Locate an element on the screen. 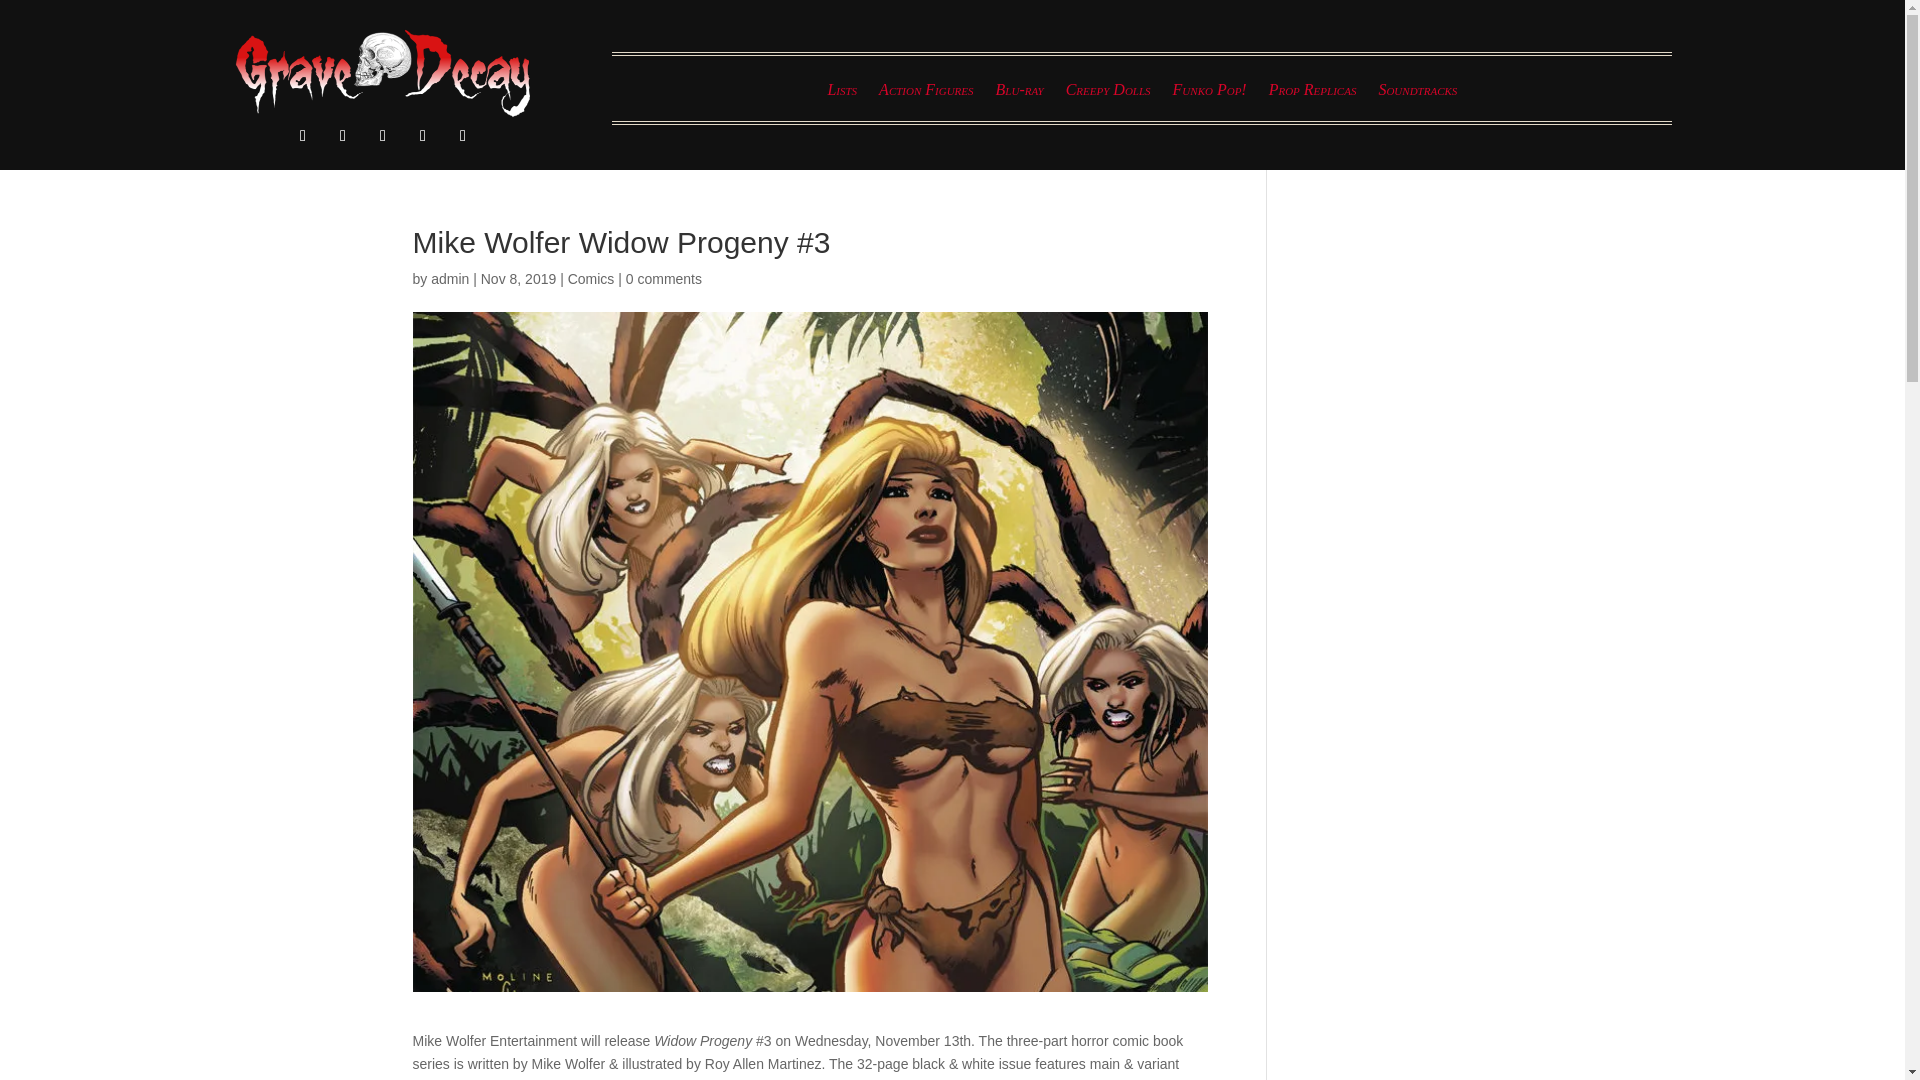  Follow on Instagram is located at coordinates (342, 136).